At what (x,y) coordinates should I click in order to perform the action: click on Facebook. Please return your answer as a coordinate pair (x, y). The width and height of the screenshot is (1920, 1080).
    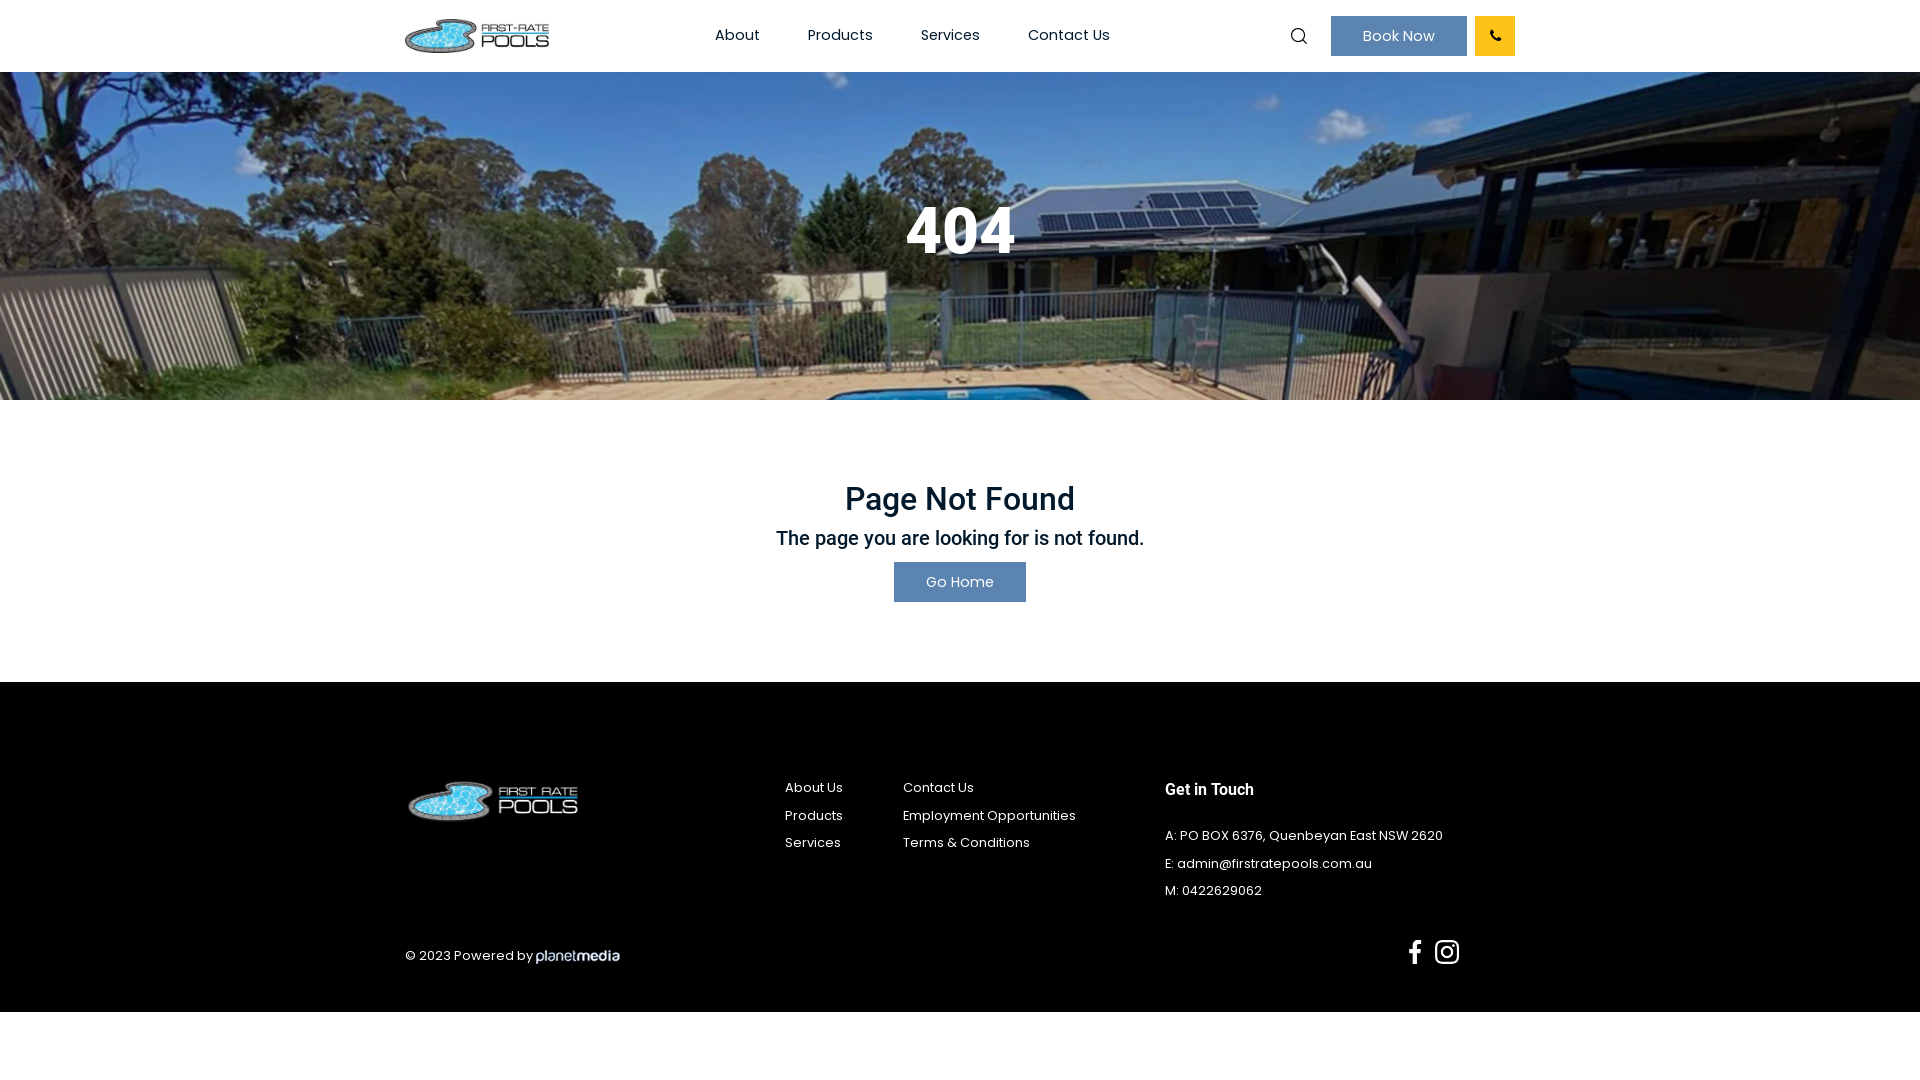
    Looking at the image, I should click on (1415, 952).